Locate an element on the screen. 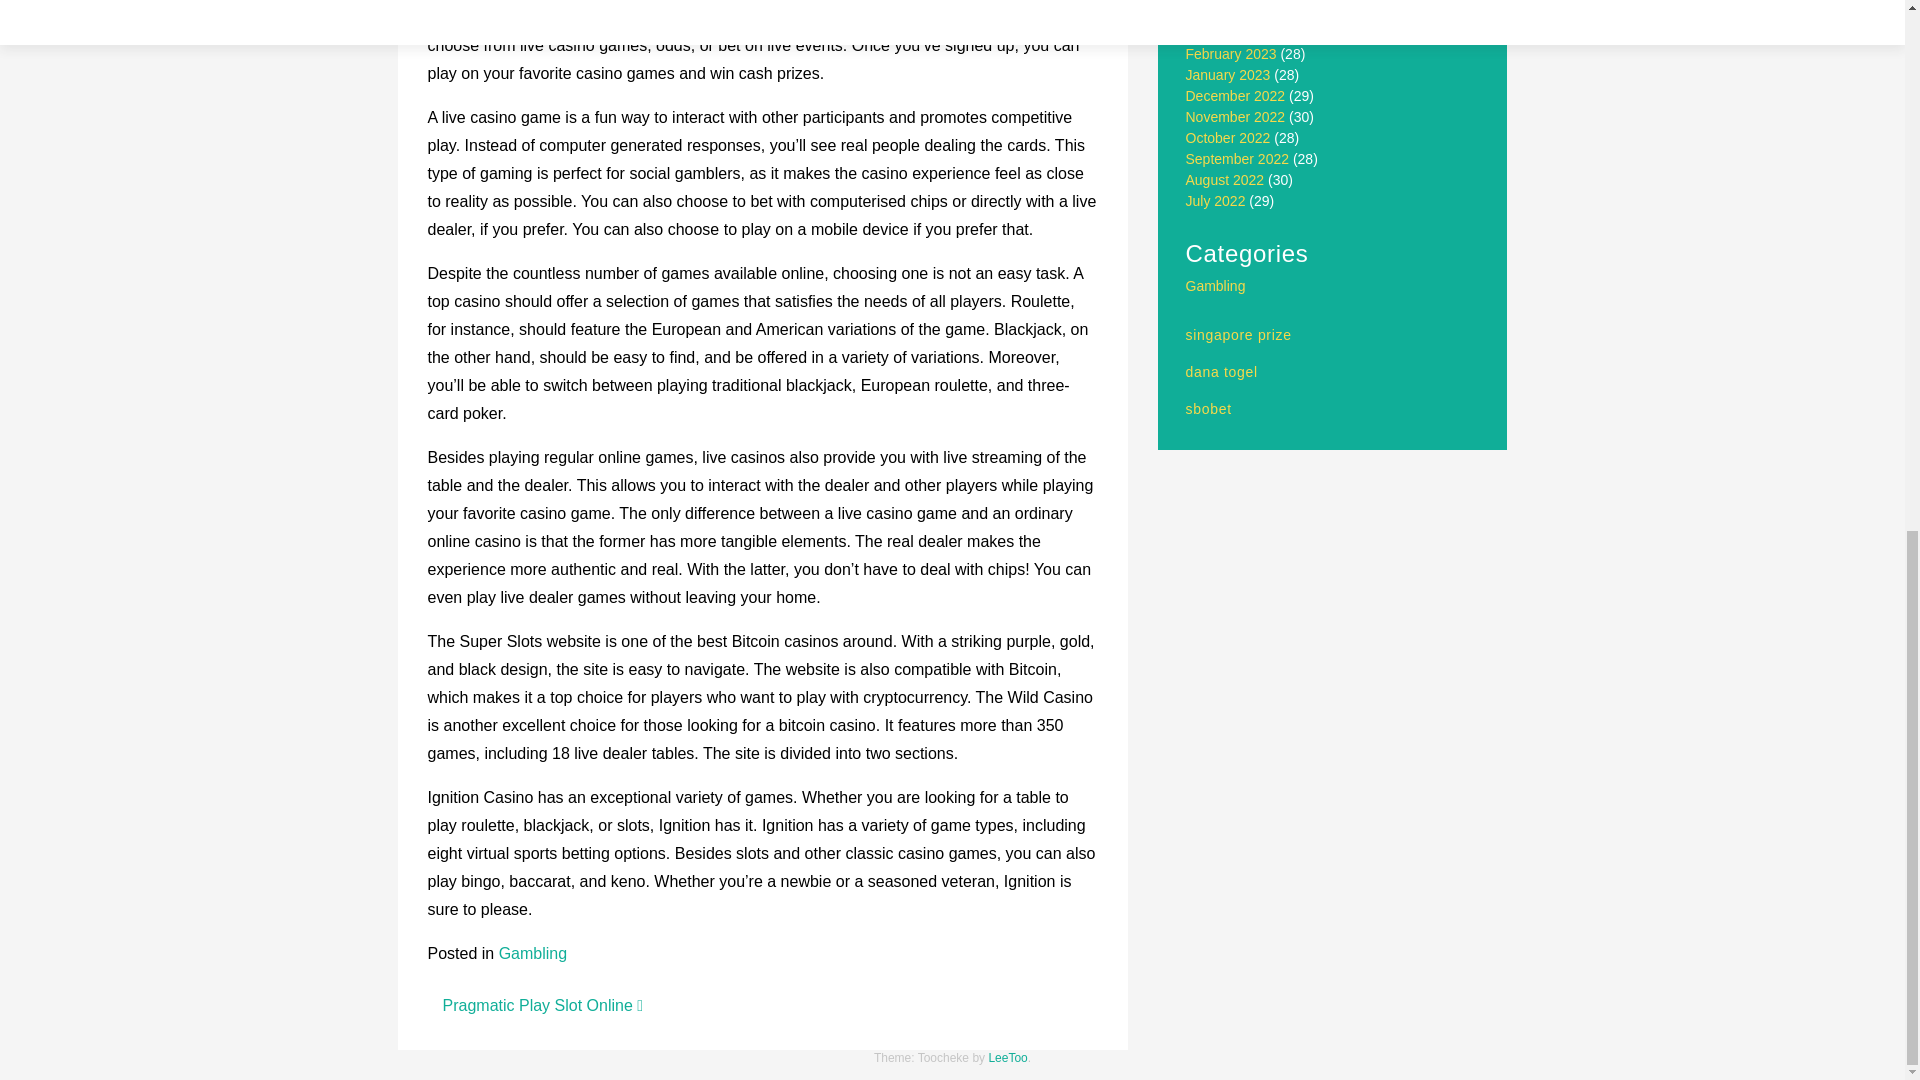  September 2022 is located at coordinates (1238, 159).